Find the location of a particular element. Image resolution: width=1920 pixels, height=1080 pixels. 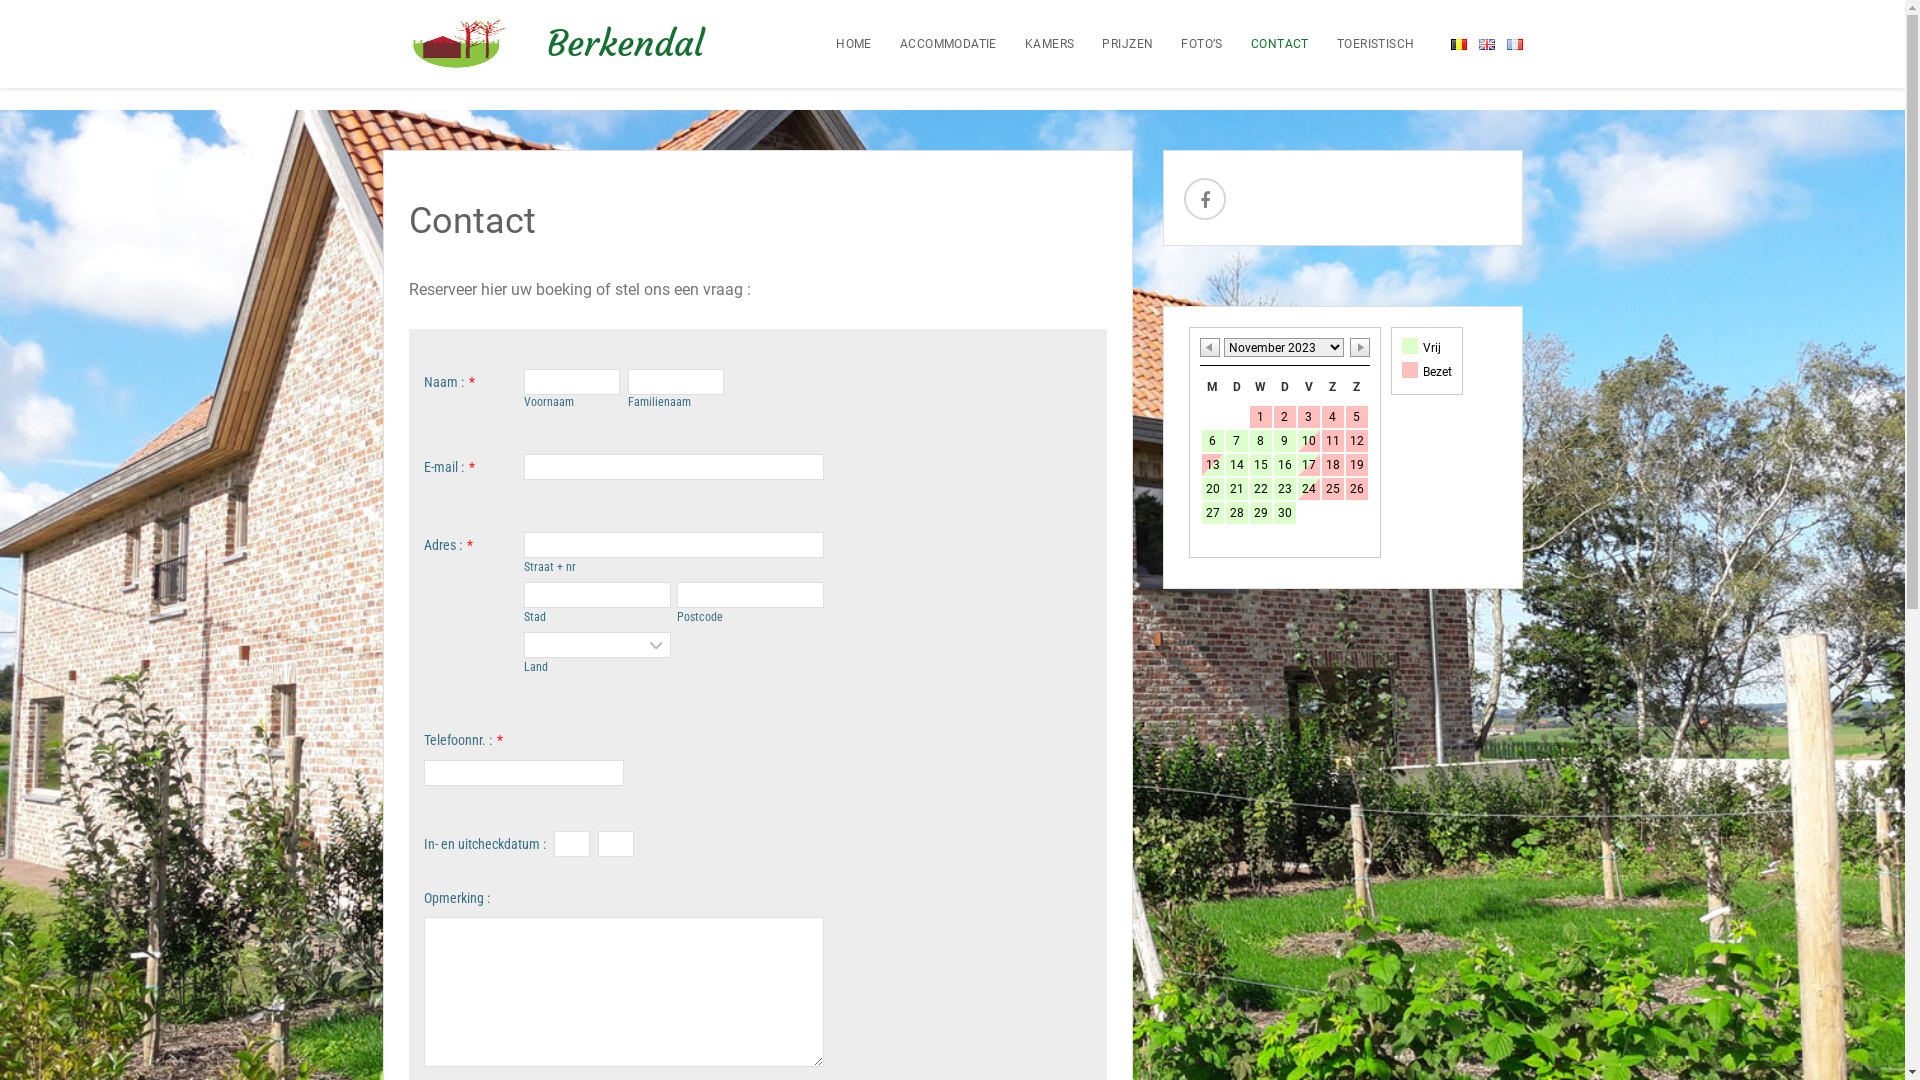

KAMERS is located at coordinates (1038, 43).